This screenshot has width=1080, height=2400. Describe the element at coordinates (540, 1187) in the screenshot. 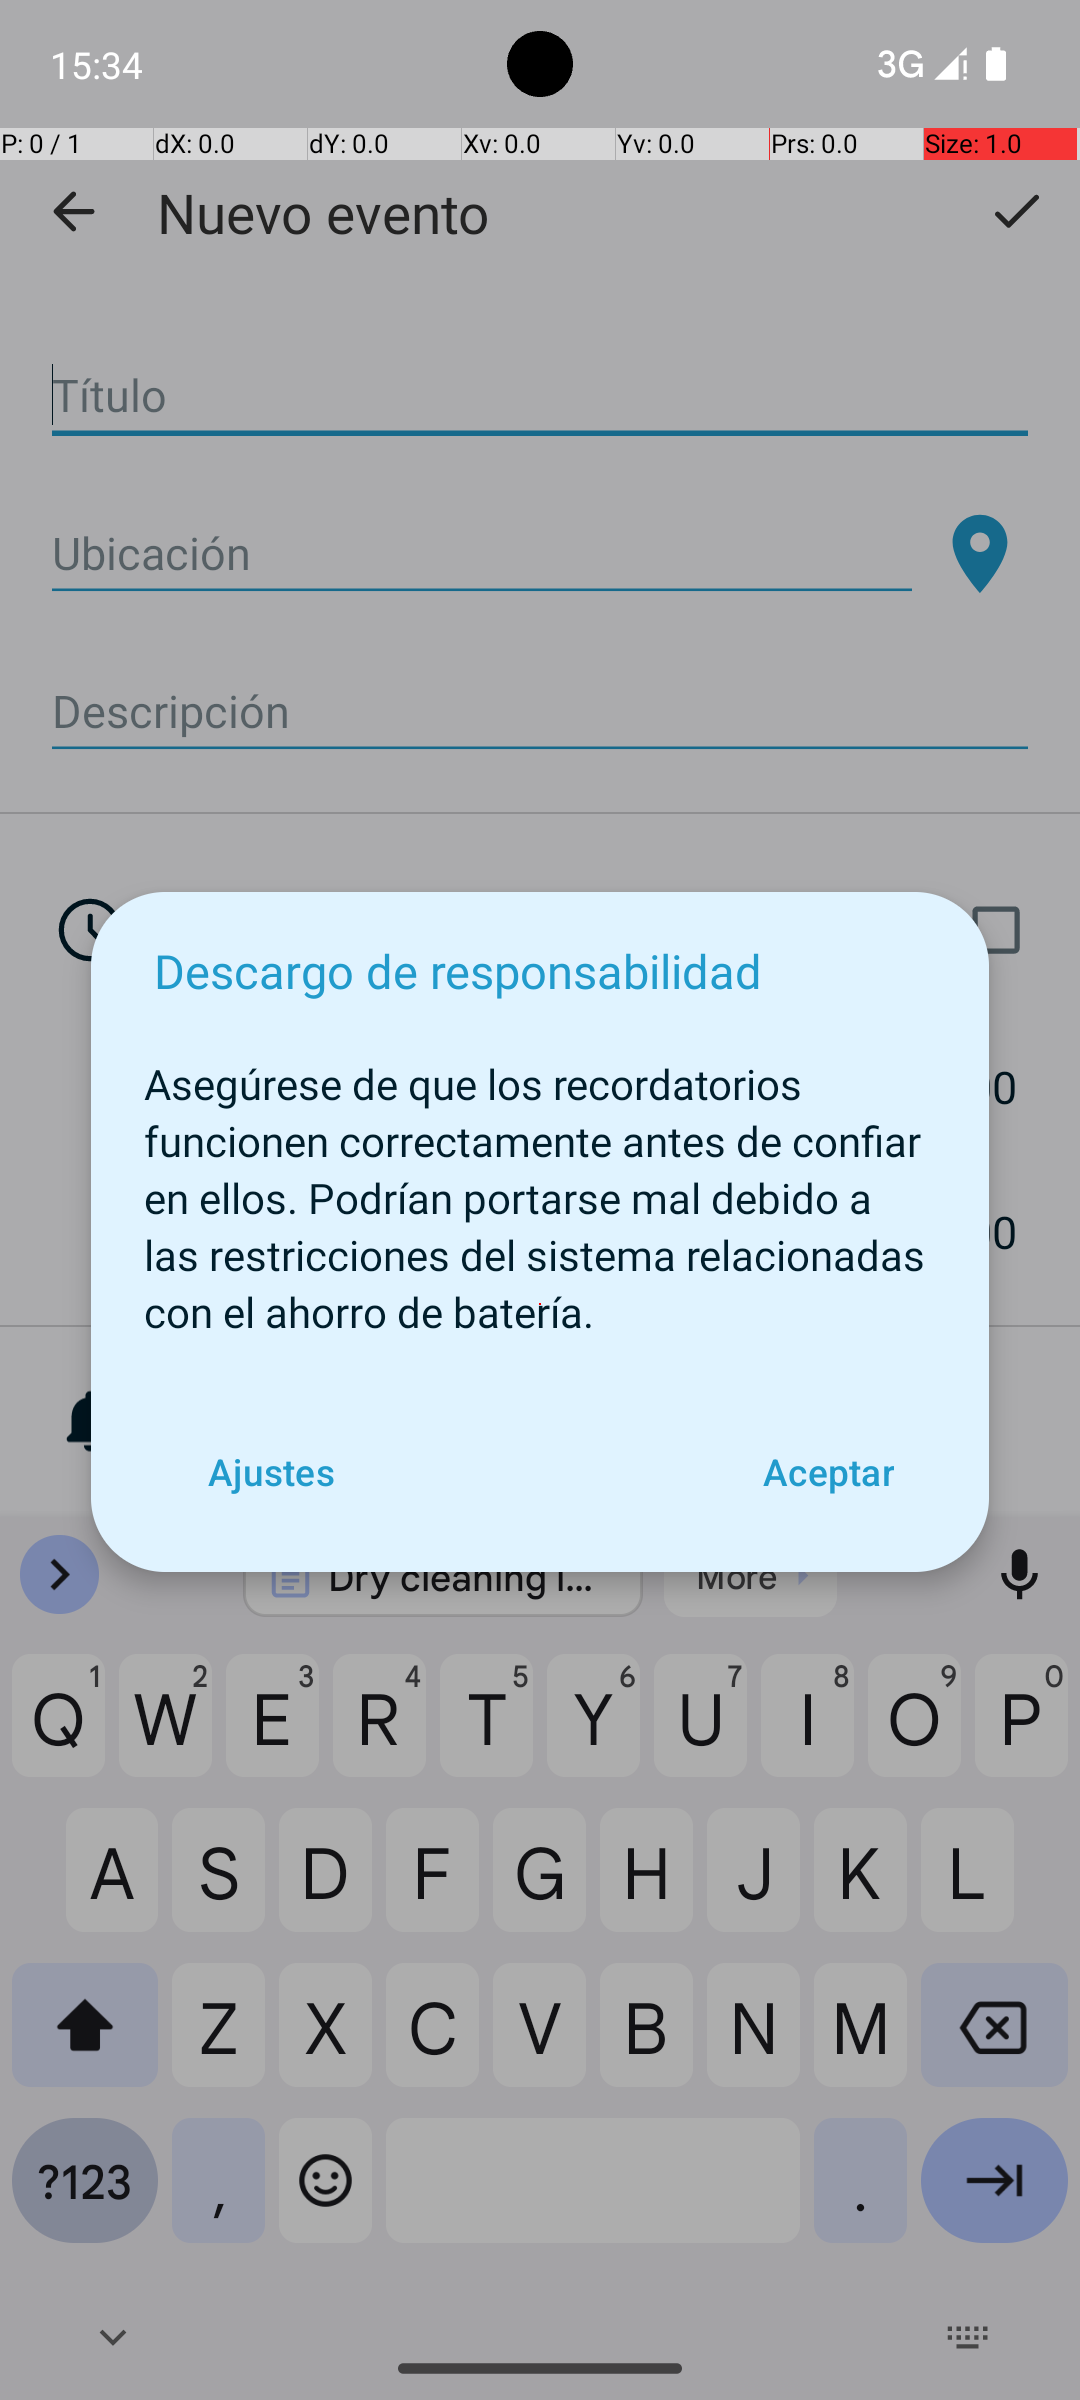

I see `Asegúrese de que los recordatorios funcionen correctamente antes de confiar en ellos. Podrían portarse mal debido a las restricciones del sistema relacionadas con el ahorro de batería.` at that location.